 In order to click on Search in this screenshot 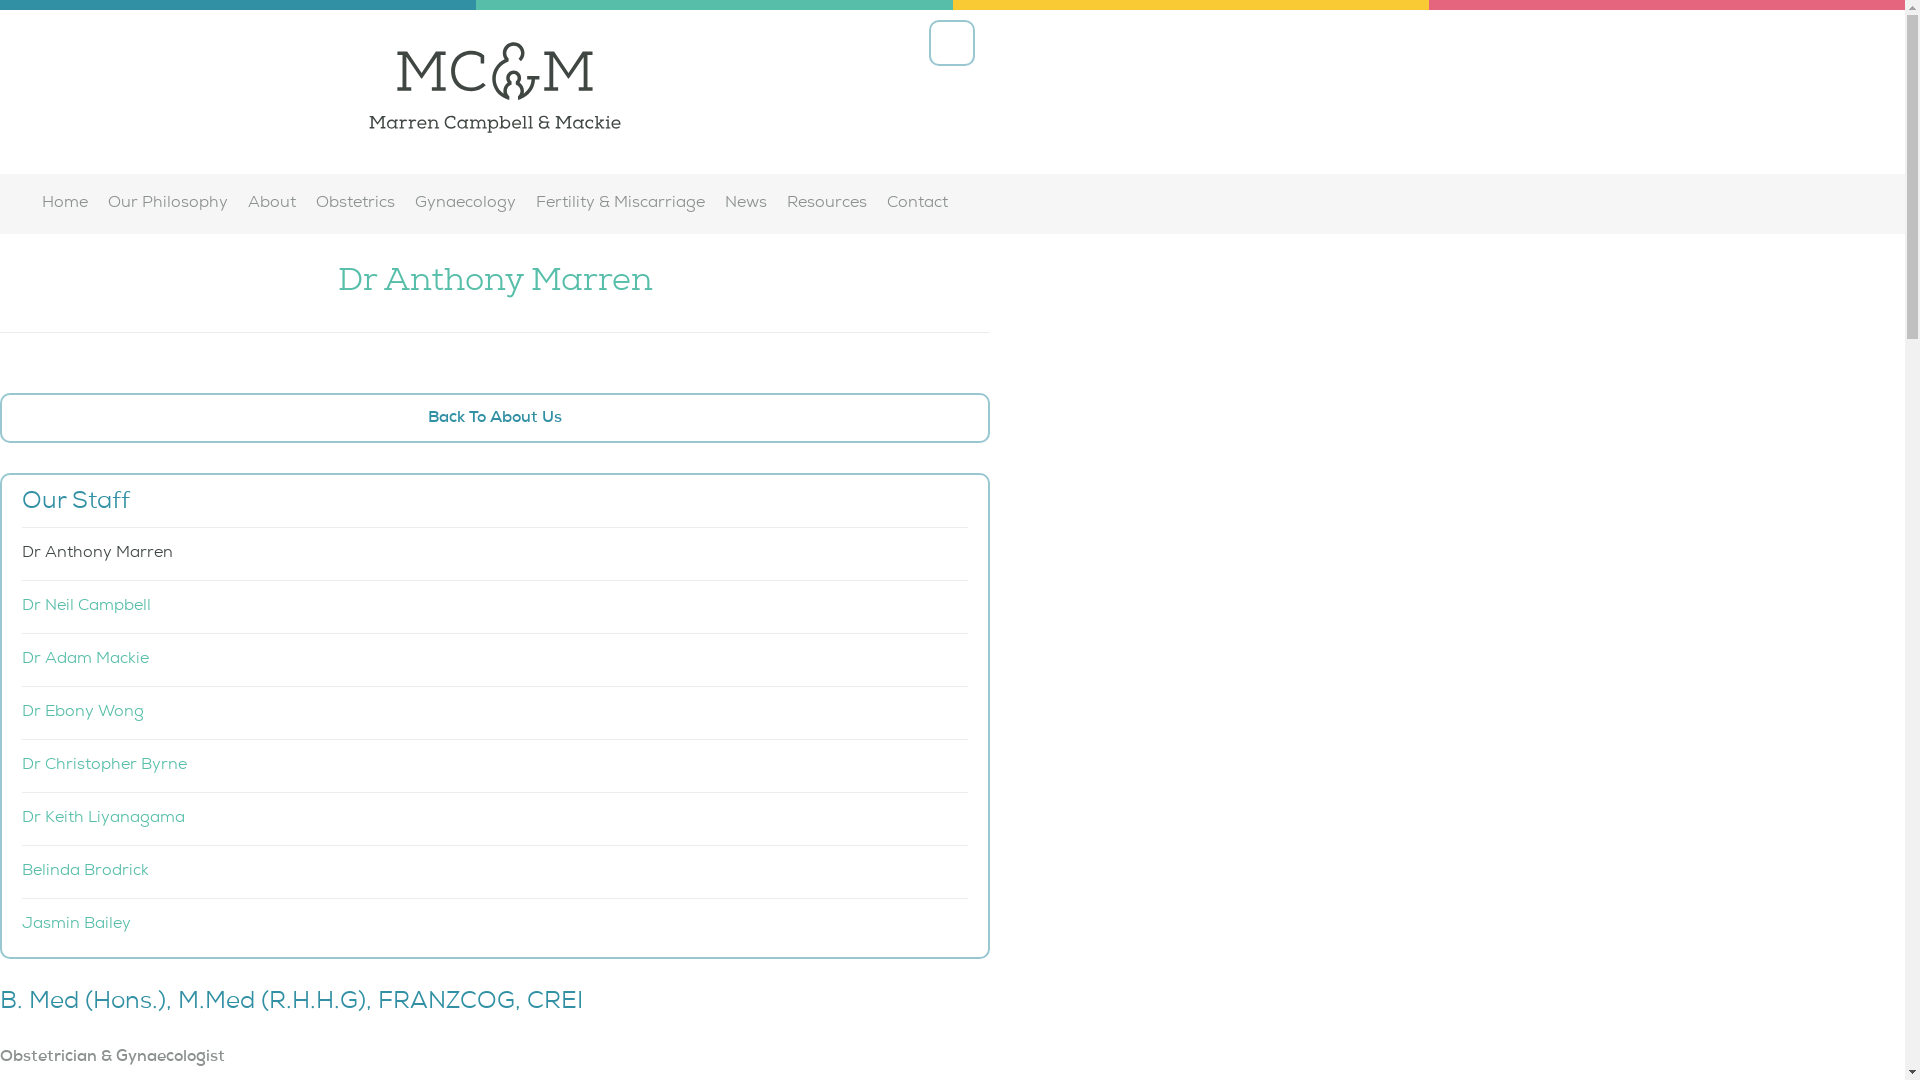, I will do `click(952, 43)`.